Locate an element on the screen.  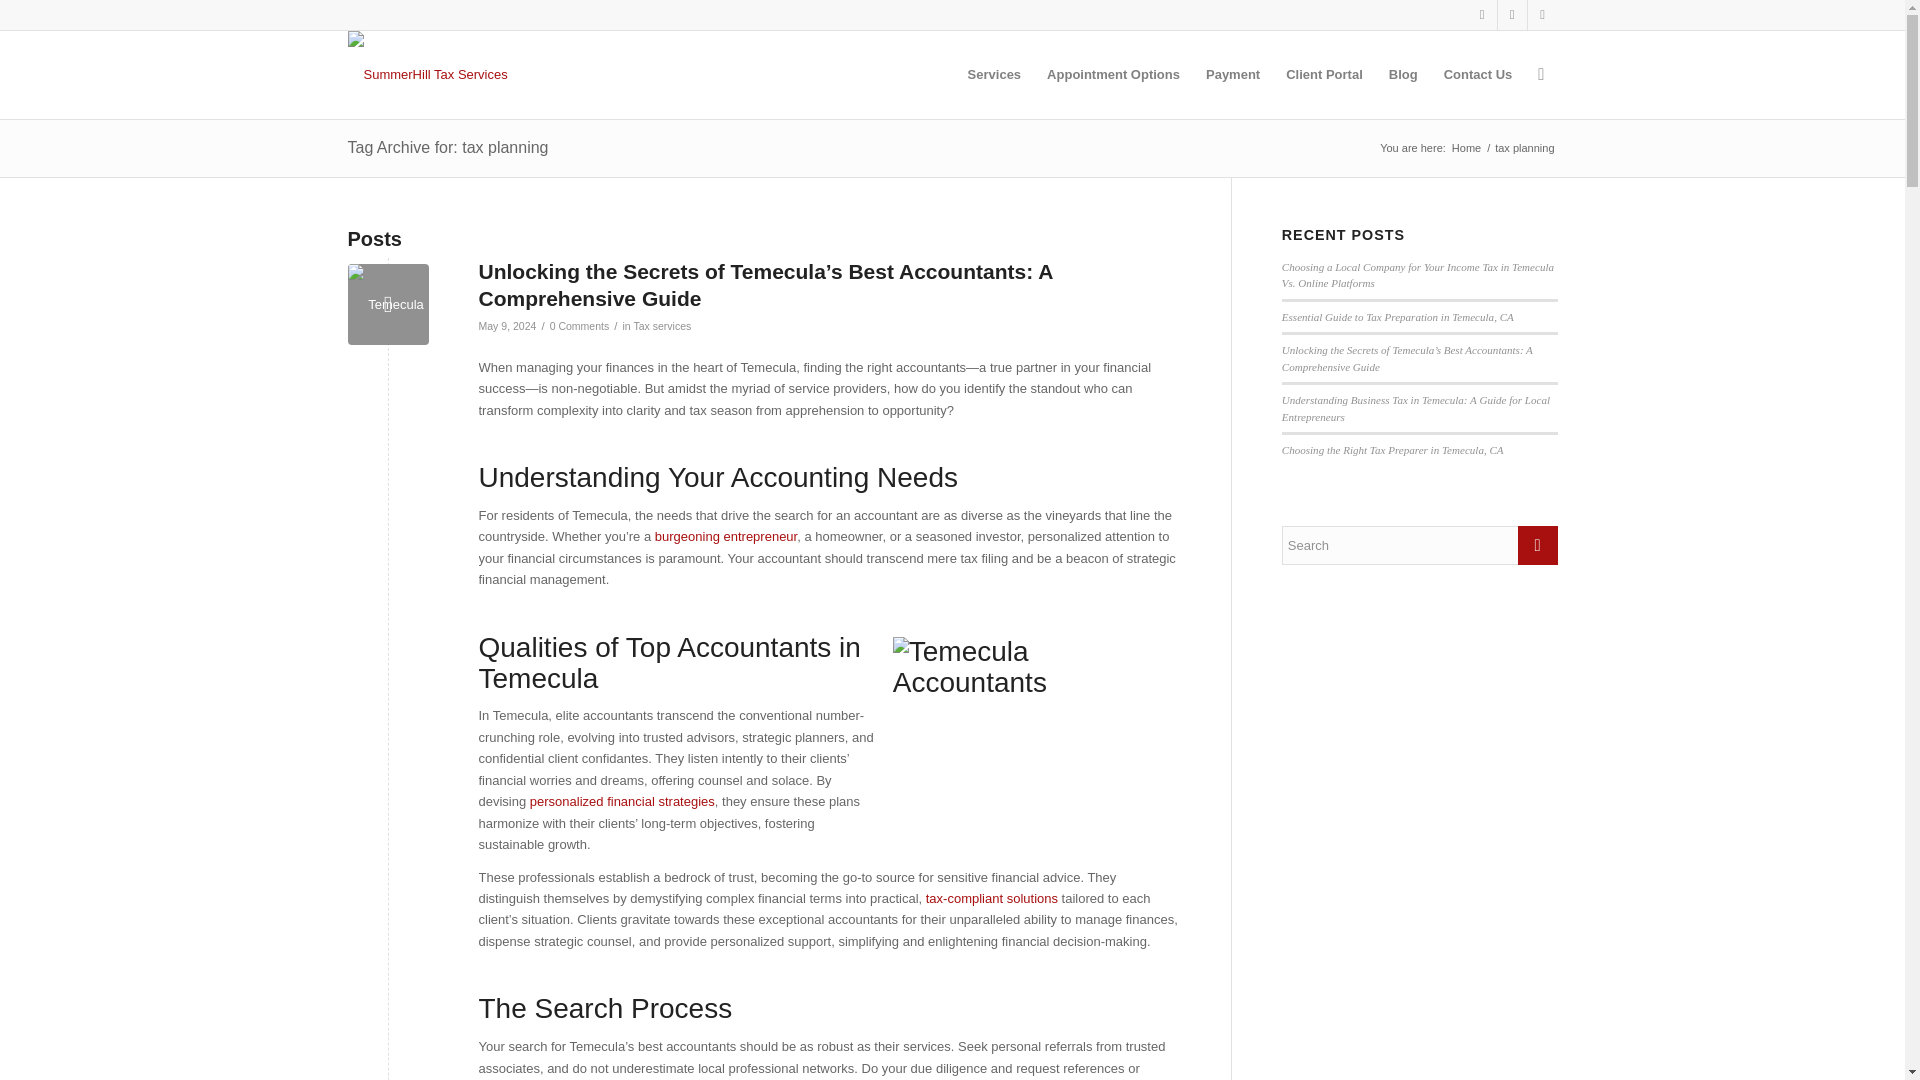
Client Portal is located at coordinates (1324, 74).